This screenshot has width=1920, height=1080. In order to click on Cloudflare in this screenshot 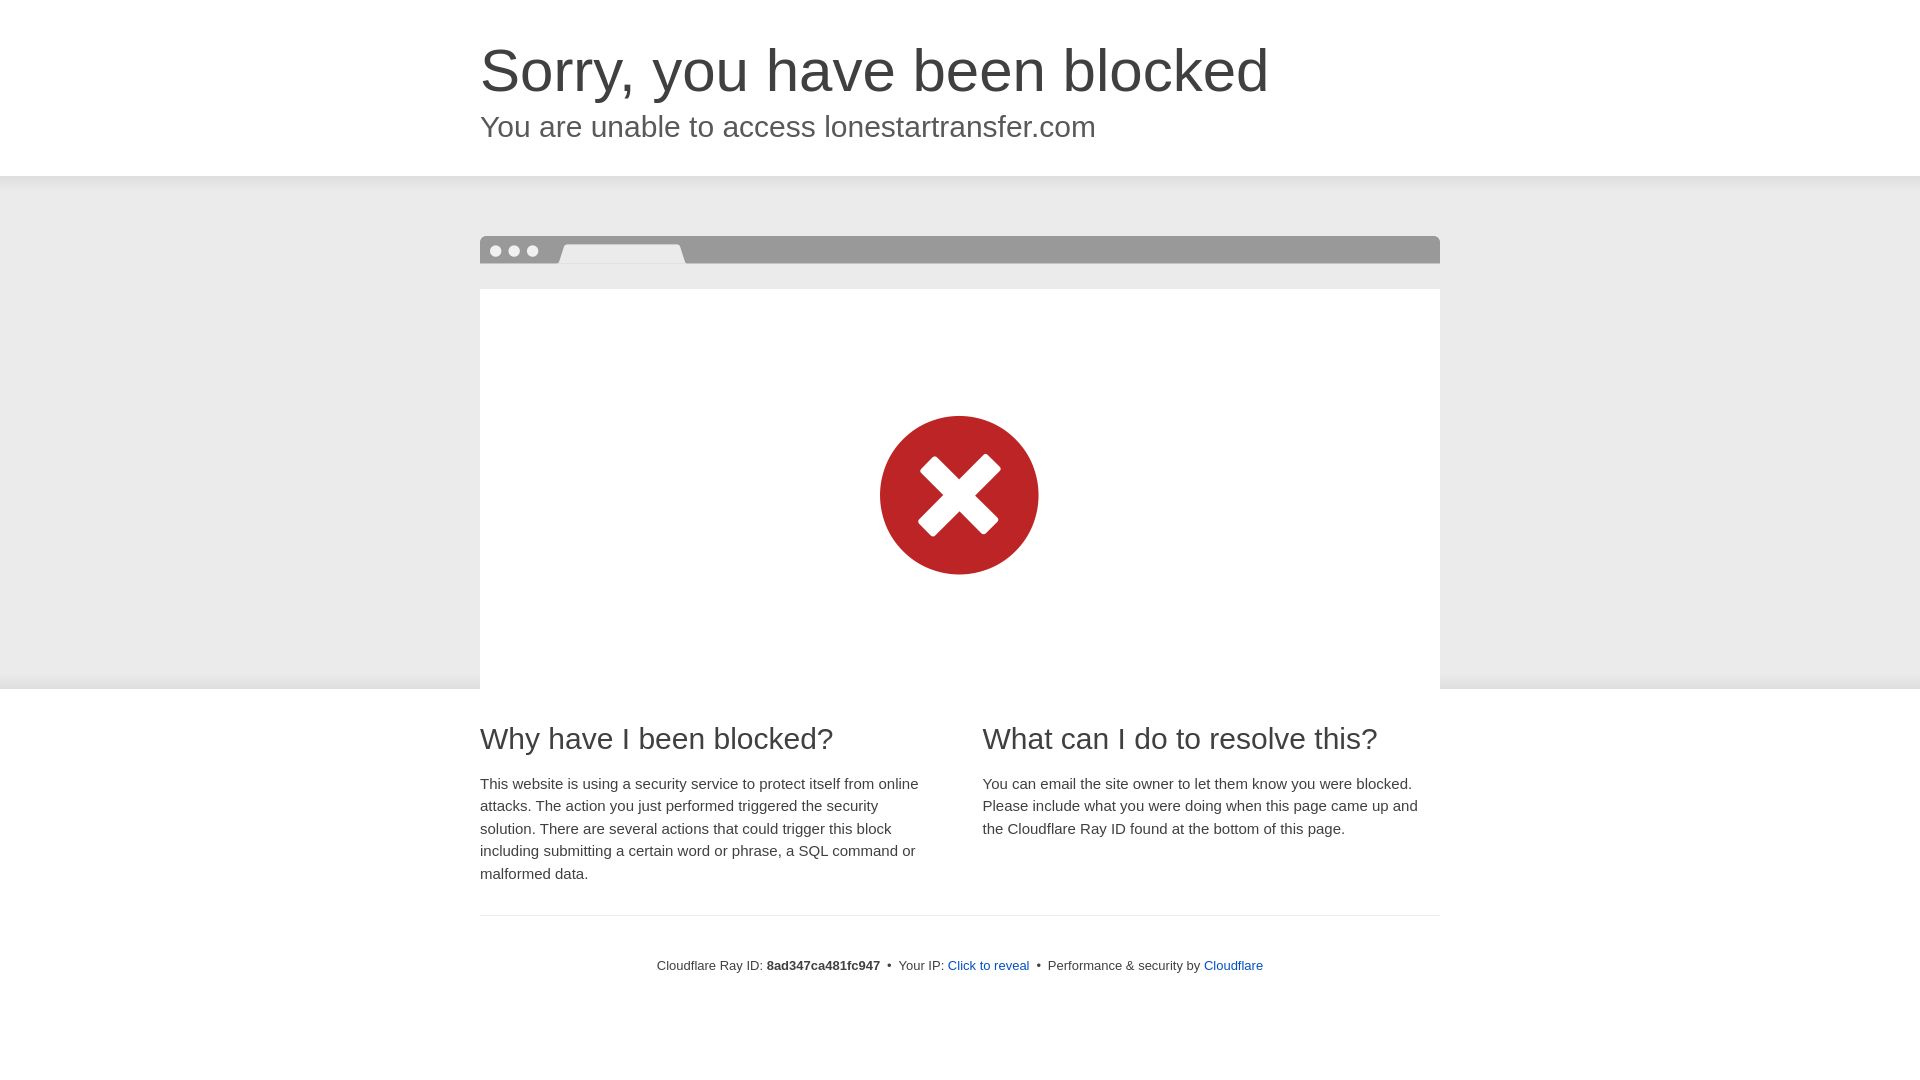, I will do `click(1233, 965)`.